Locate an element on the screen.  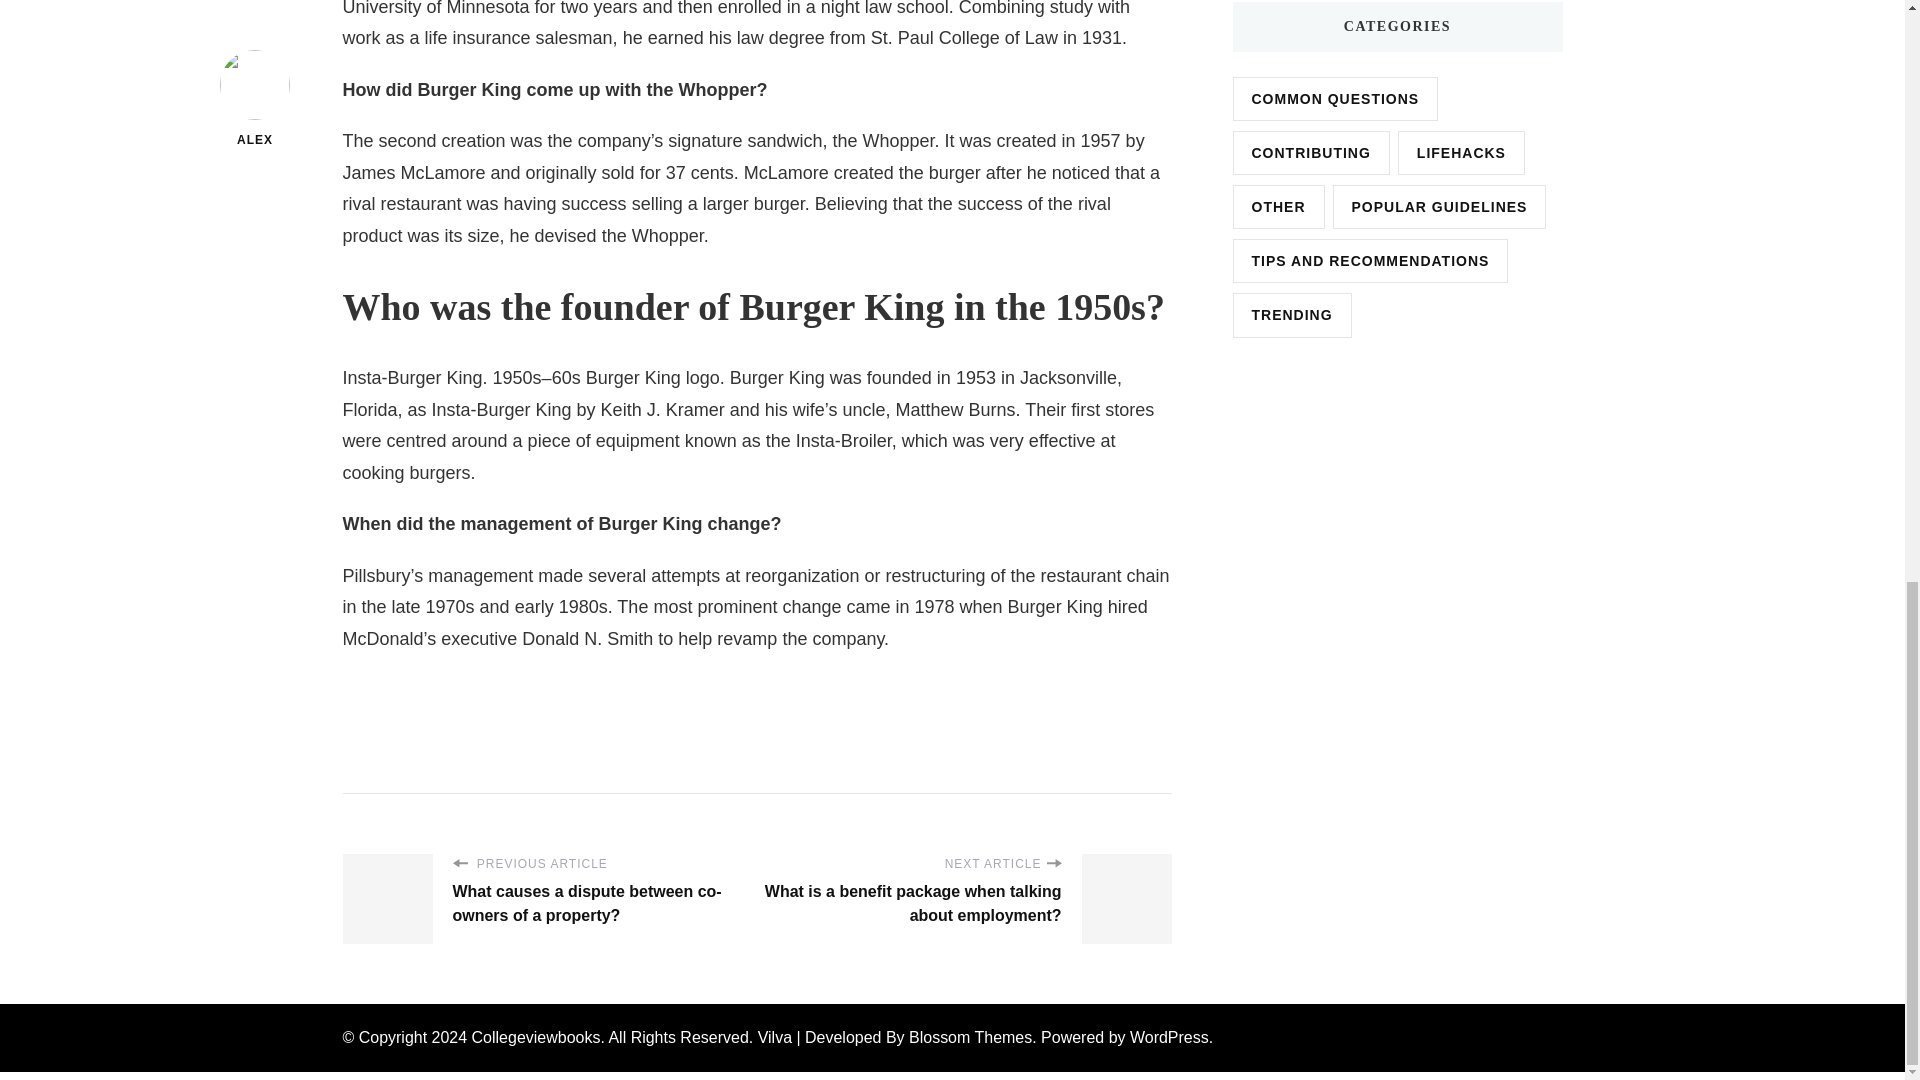
OTHER is located at coordinates (1278, 206).